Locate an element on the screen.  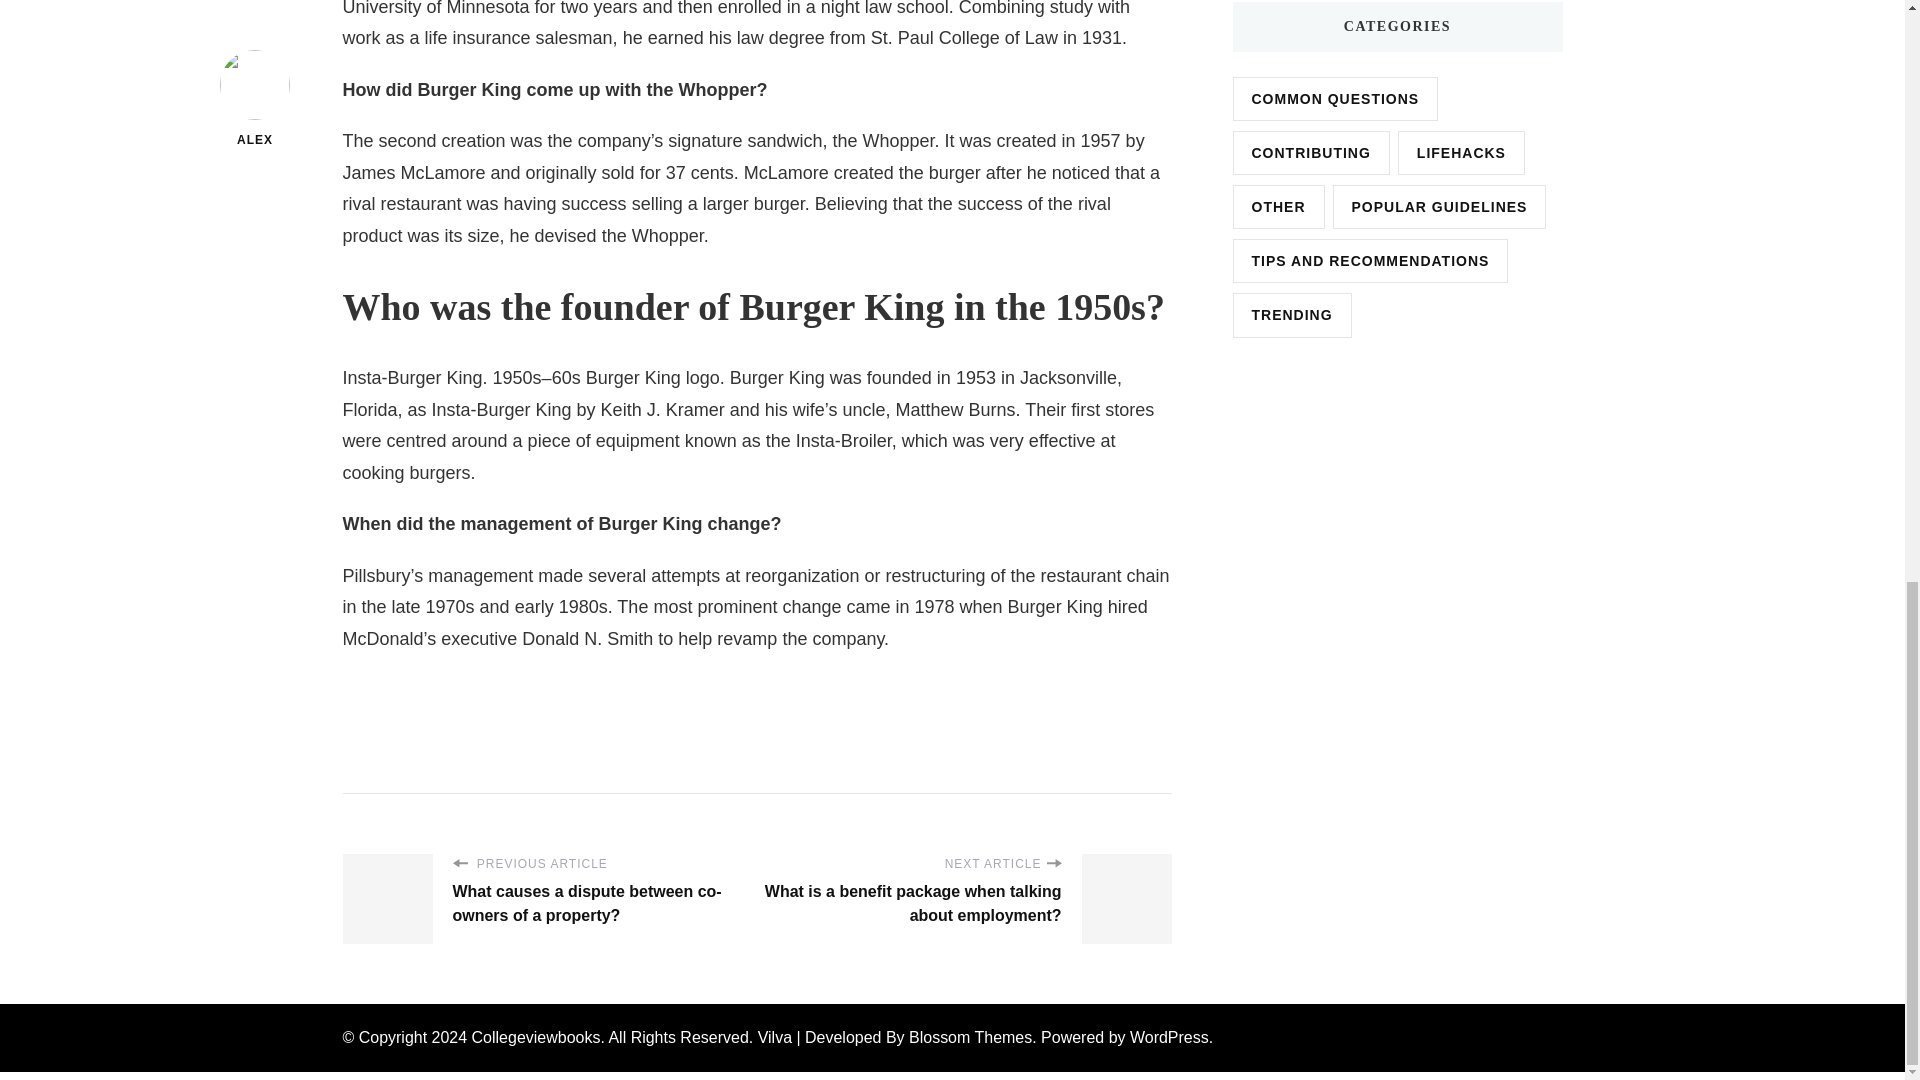
OTHER is located at coordinates (1278, 206).